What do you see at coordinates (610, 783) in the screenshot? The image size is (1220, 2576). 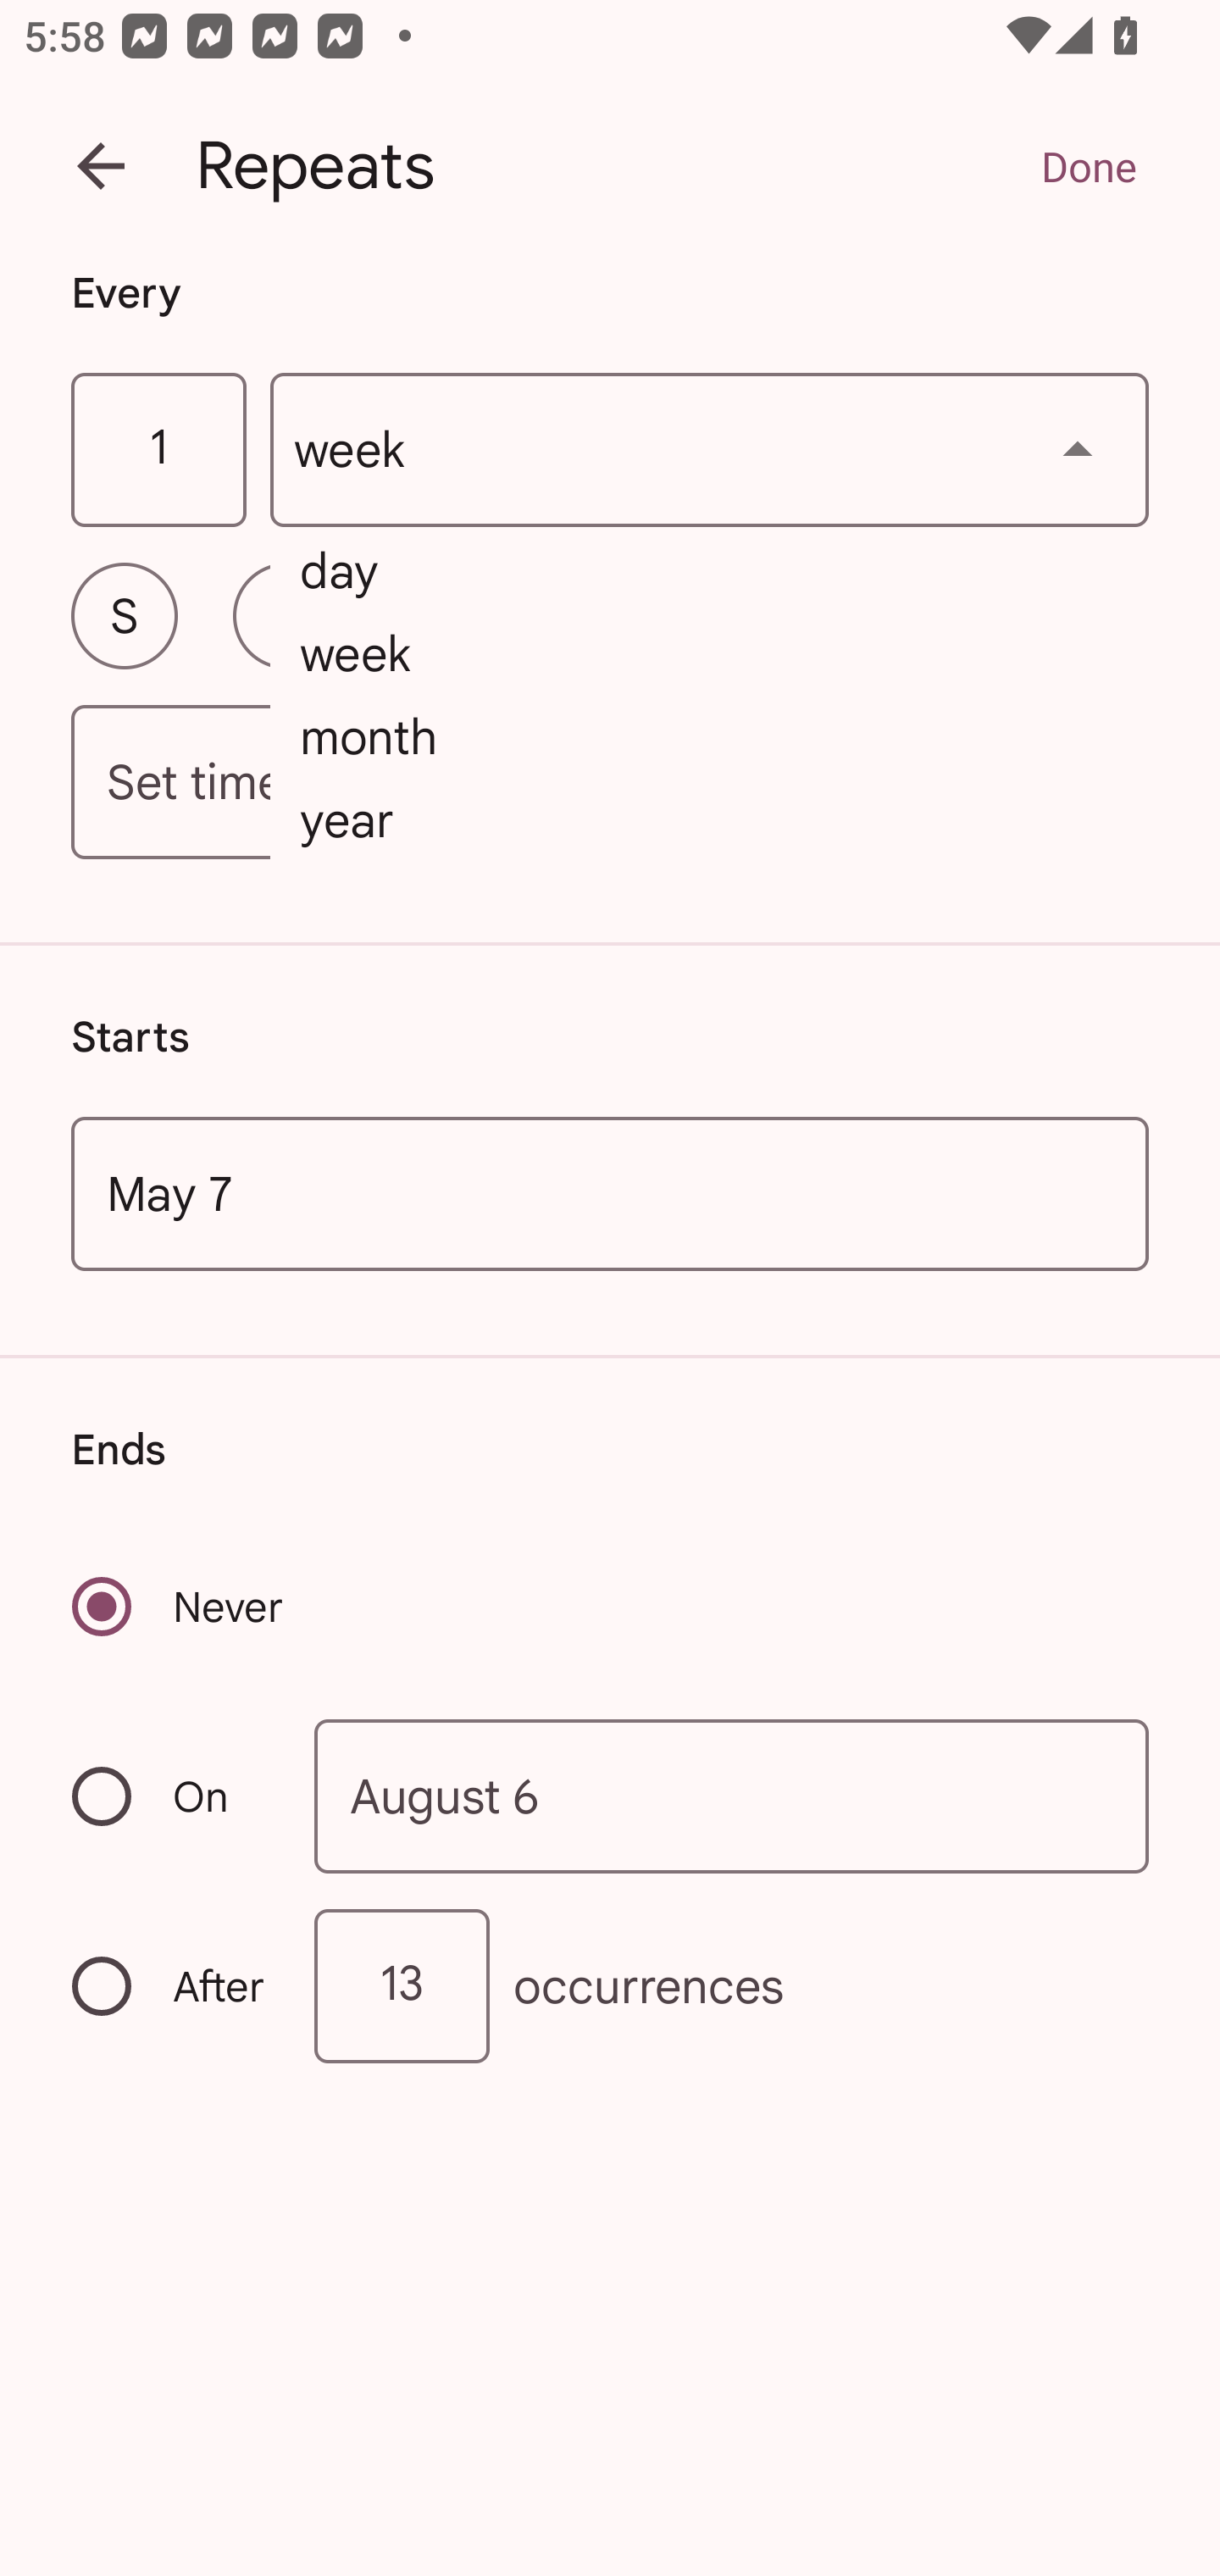 I see `Set time` at bounding box center [610, 783].